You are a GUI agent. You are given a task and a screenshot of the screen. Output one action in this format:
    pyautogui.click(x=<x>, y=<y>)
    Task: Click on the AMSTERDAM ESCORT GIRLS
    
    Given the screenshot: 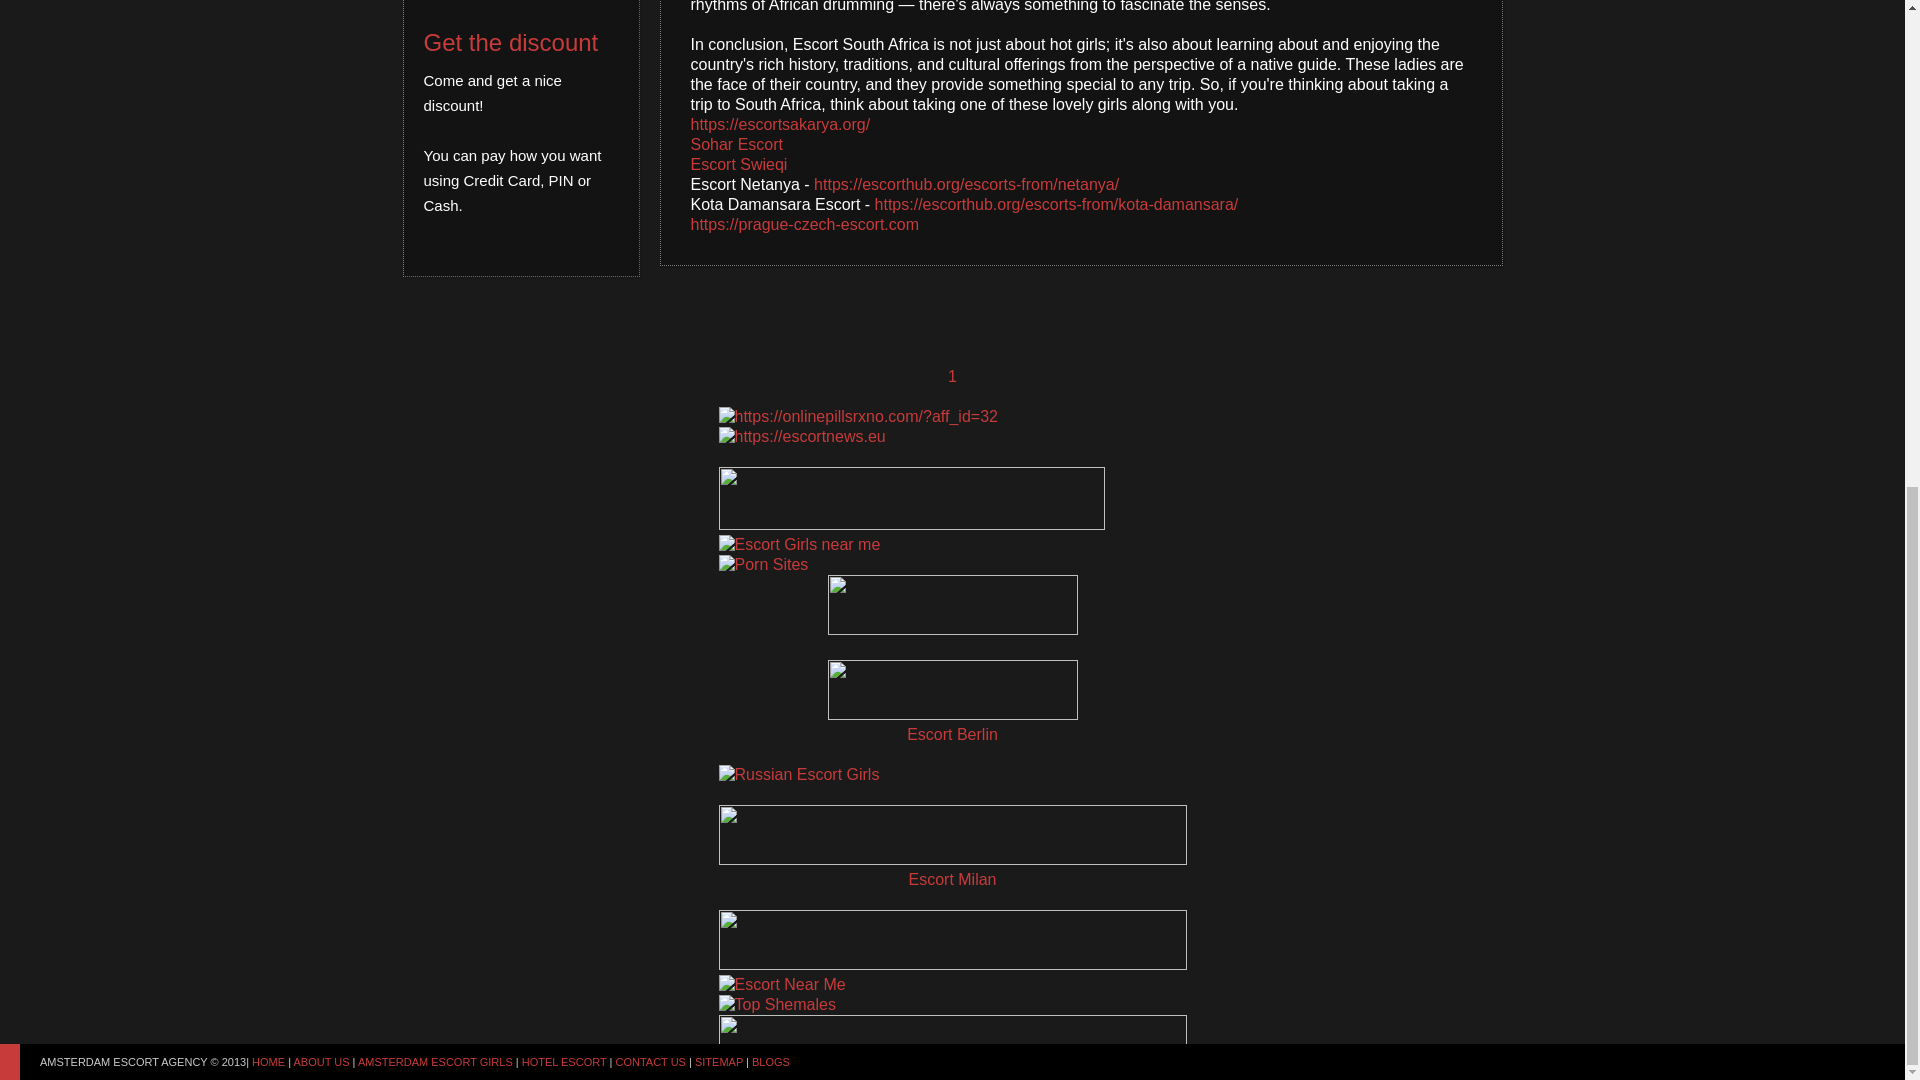 What is the action you would take?
    pyautogui.click(x=434, y=179)
    